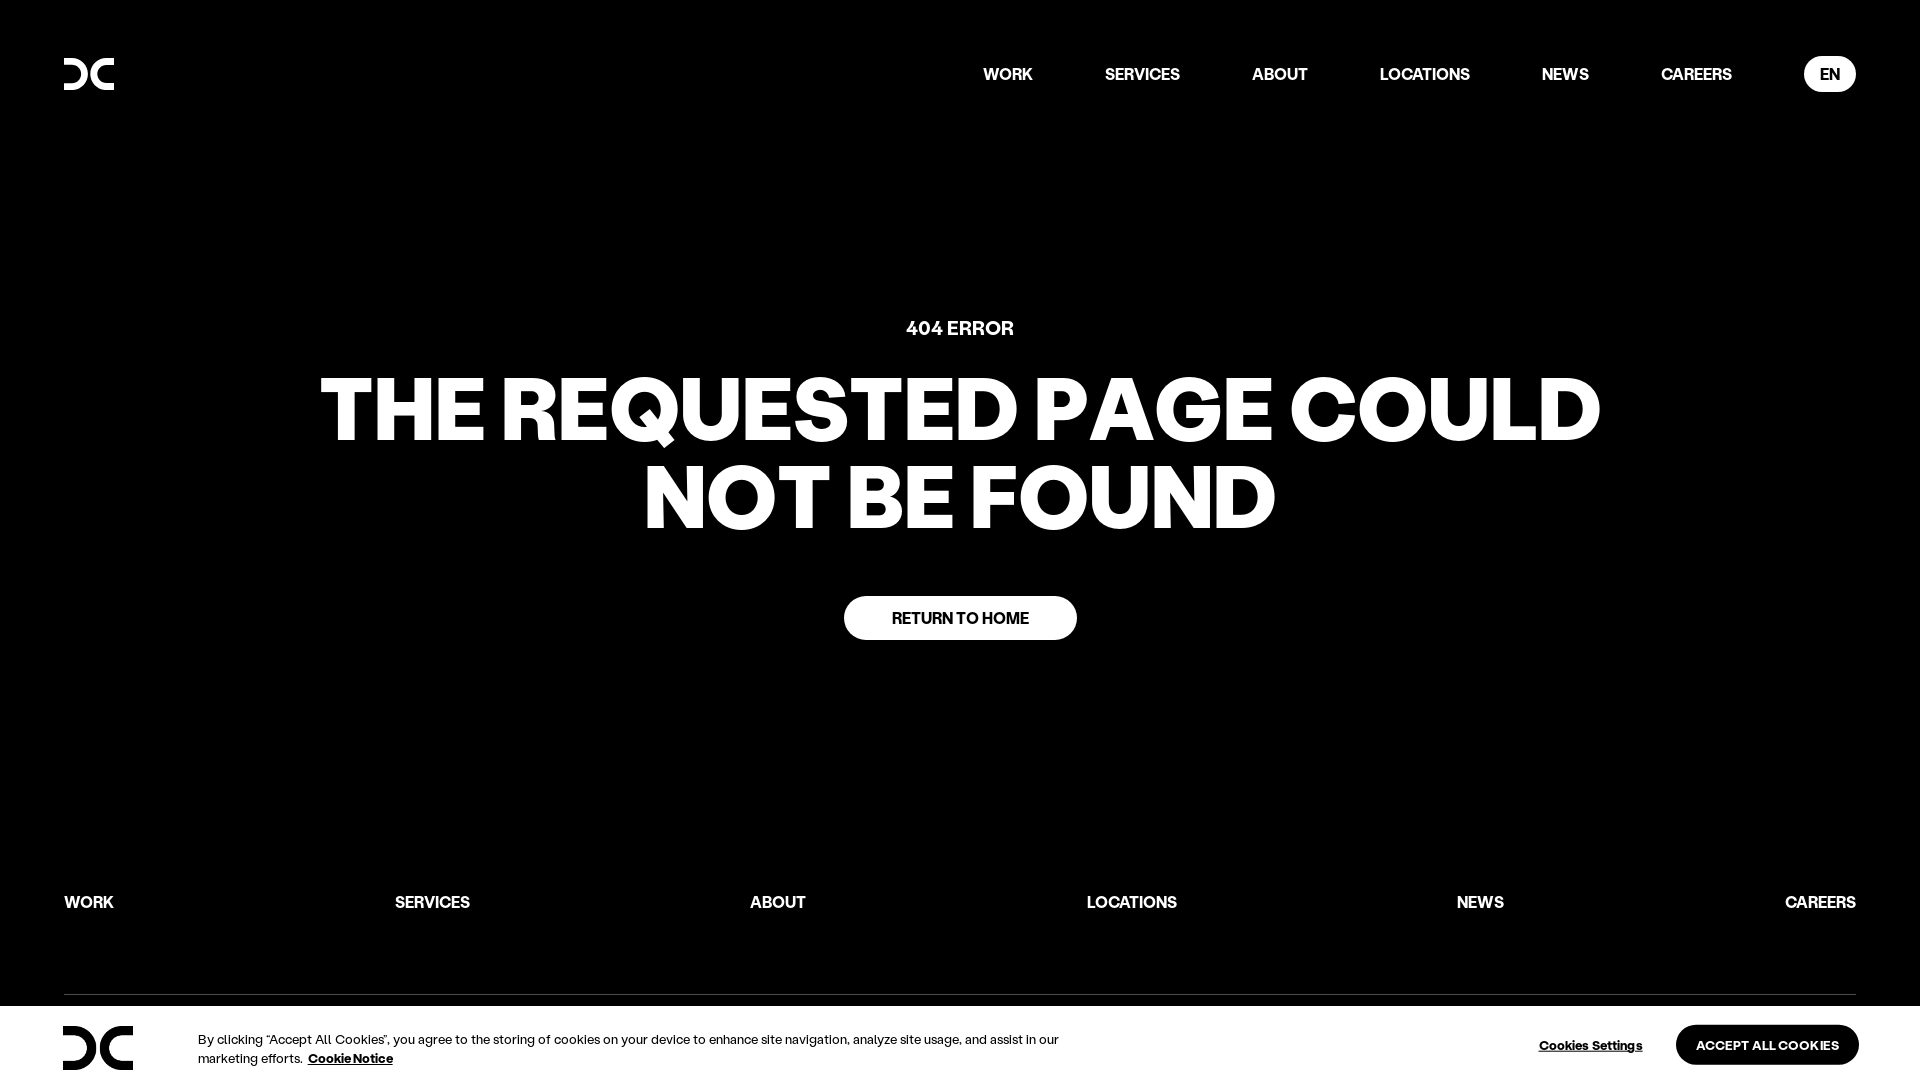  Describe the element at coordinates (432, 902) in the screenshot. I see `SERVICES` at that location.